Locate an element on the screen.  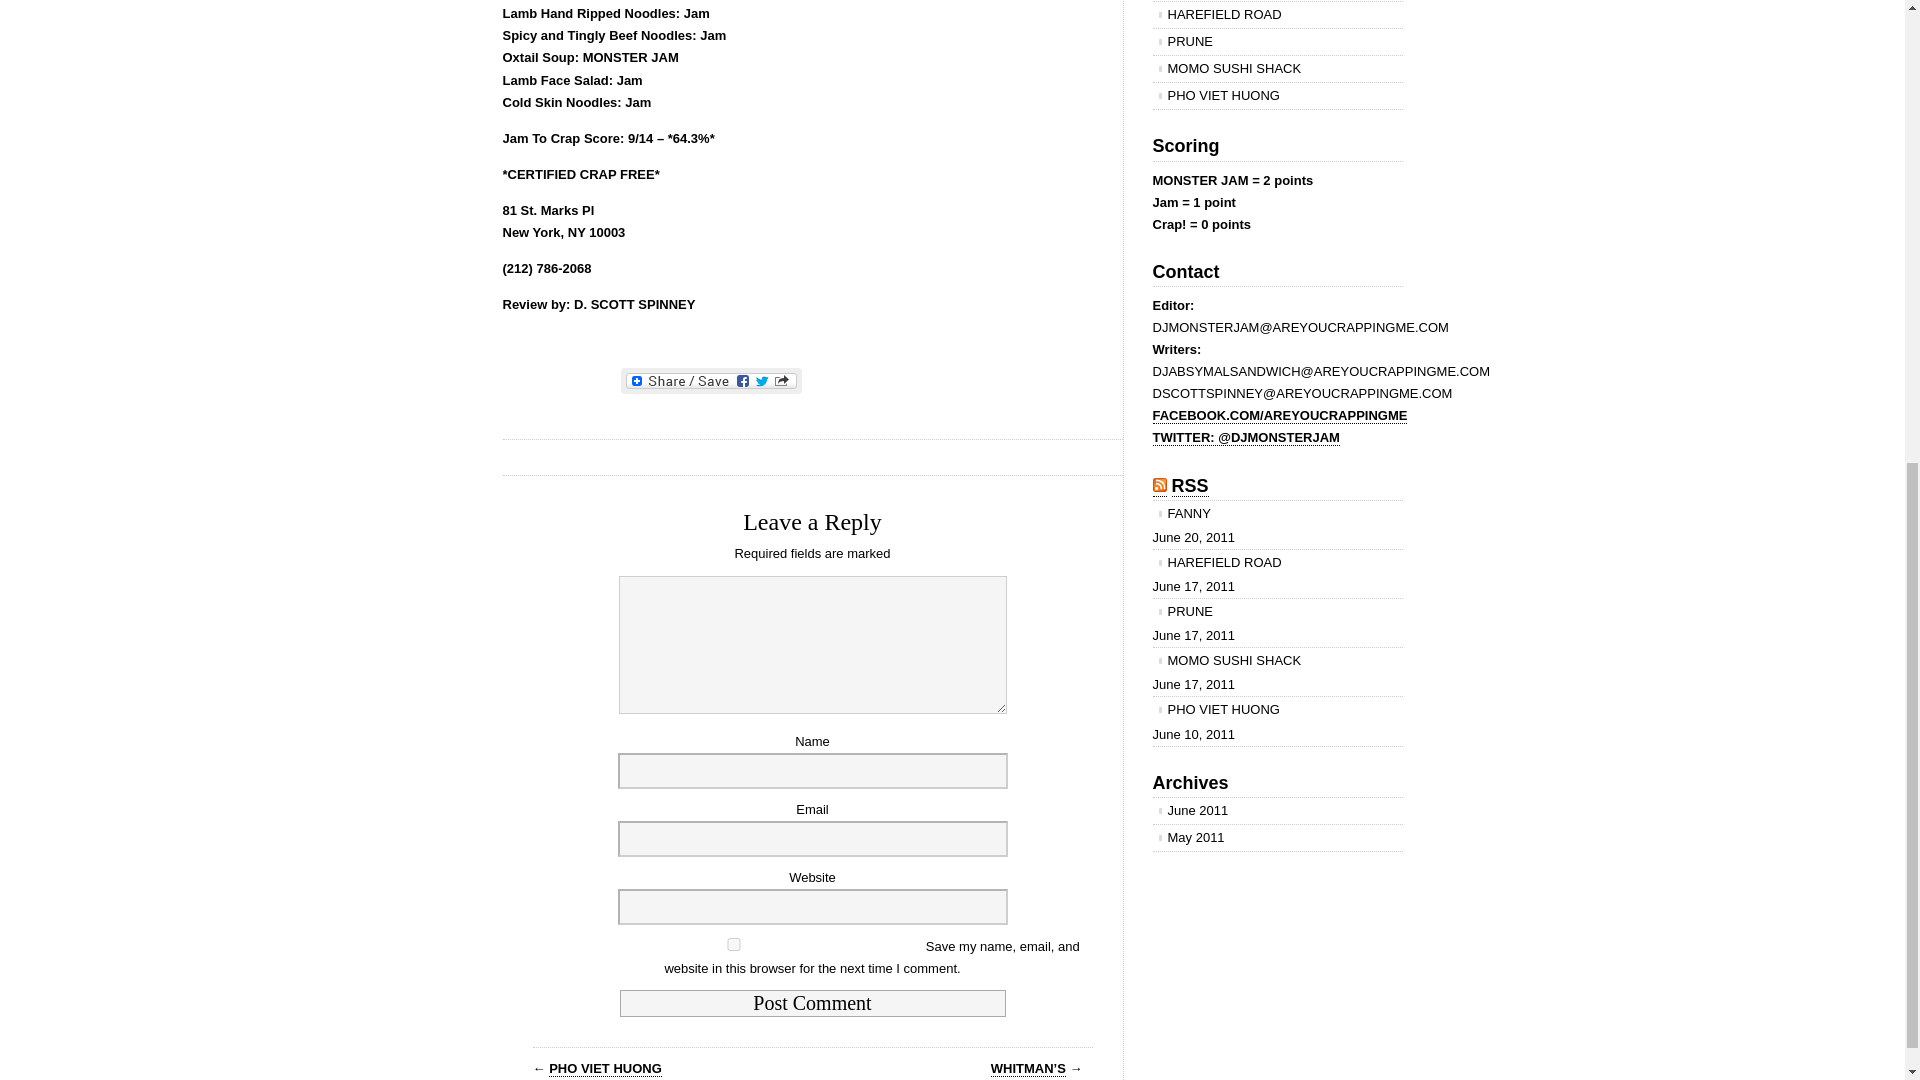
HAREFIELD ROAD is located at coordinates (1276, 15).